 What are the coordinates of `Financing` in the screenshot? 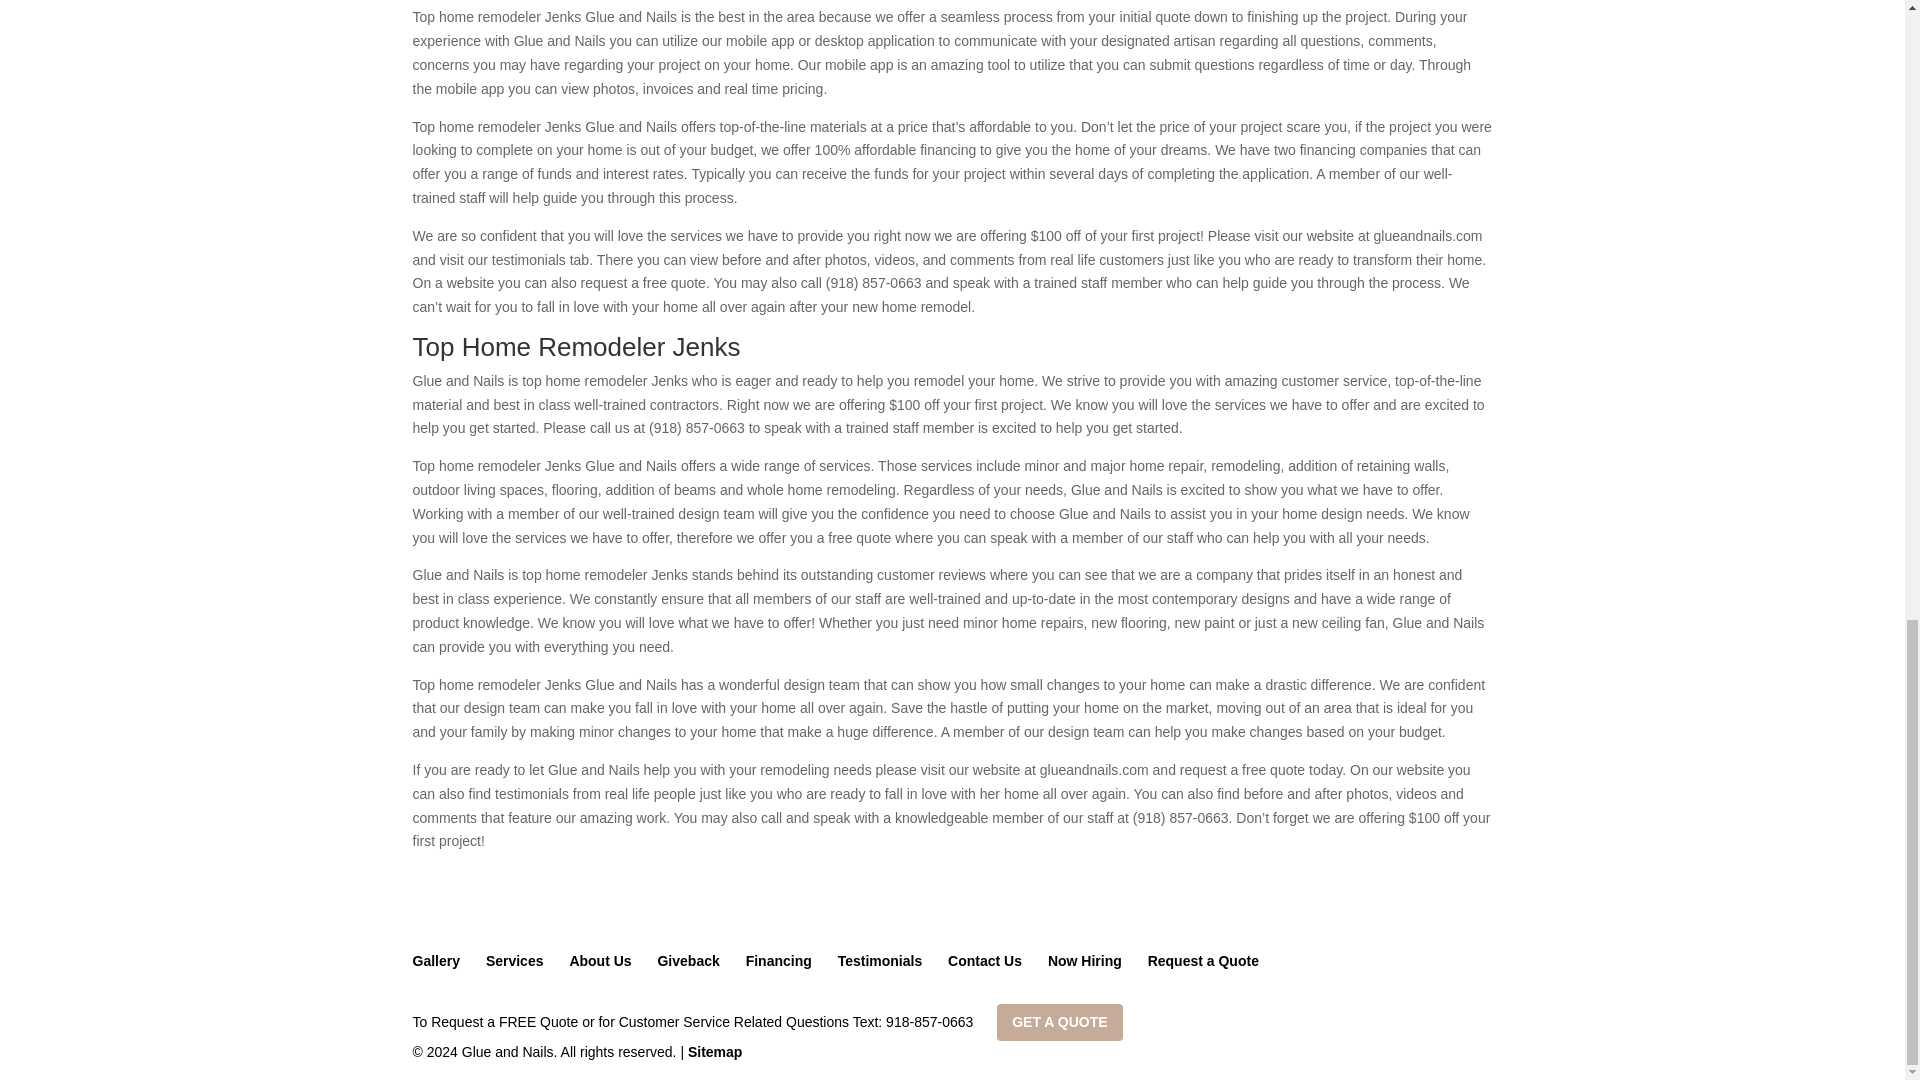 It's located at (779, 960).